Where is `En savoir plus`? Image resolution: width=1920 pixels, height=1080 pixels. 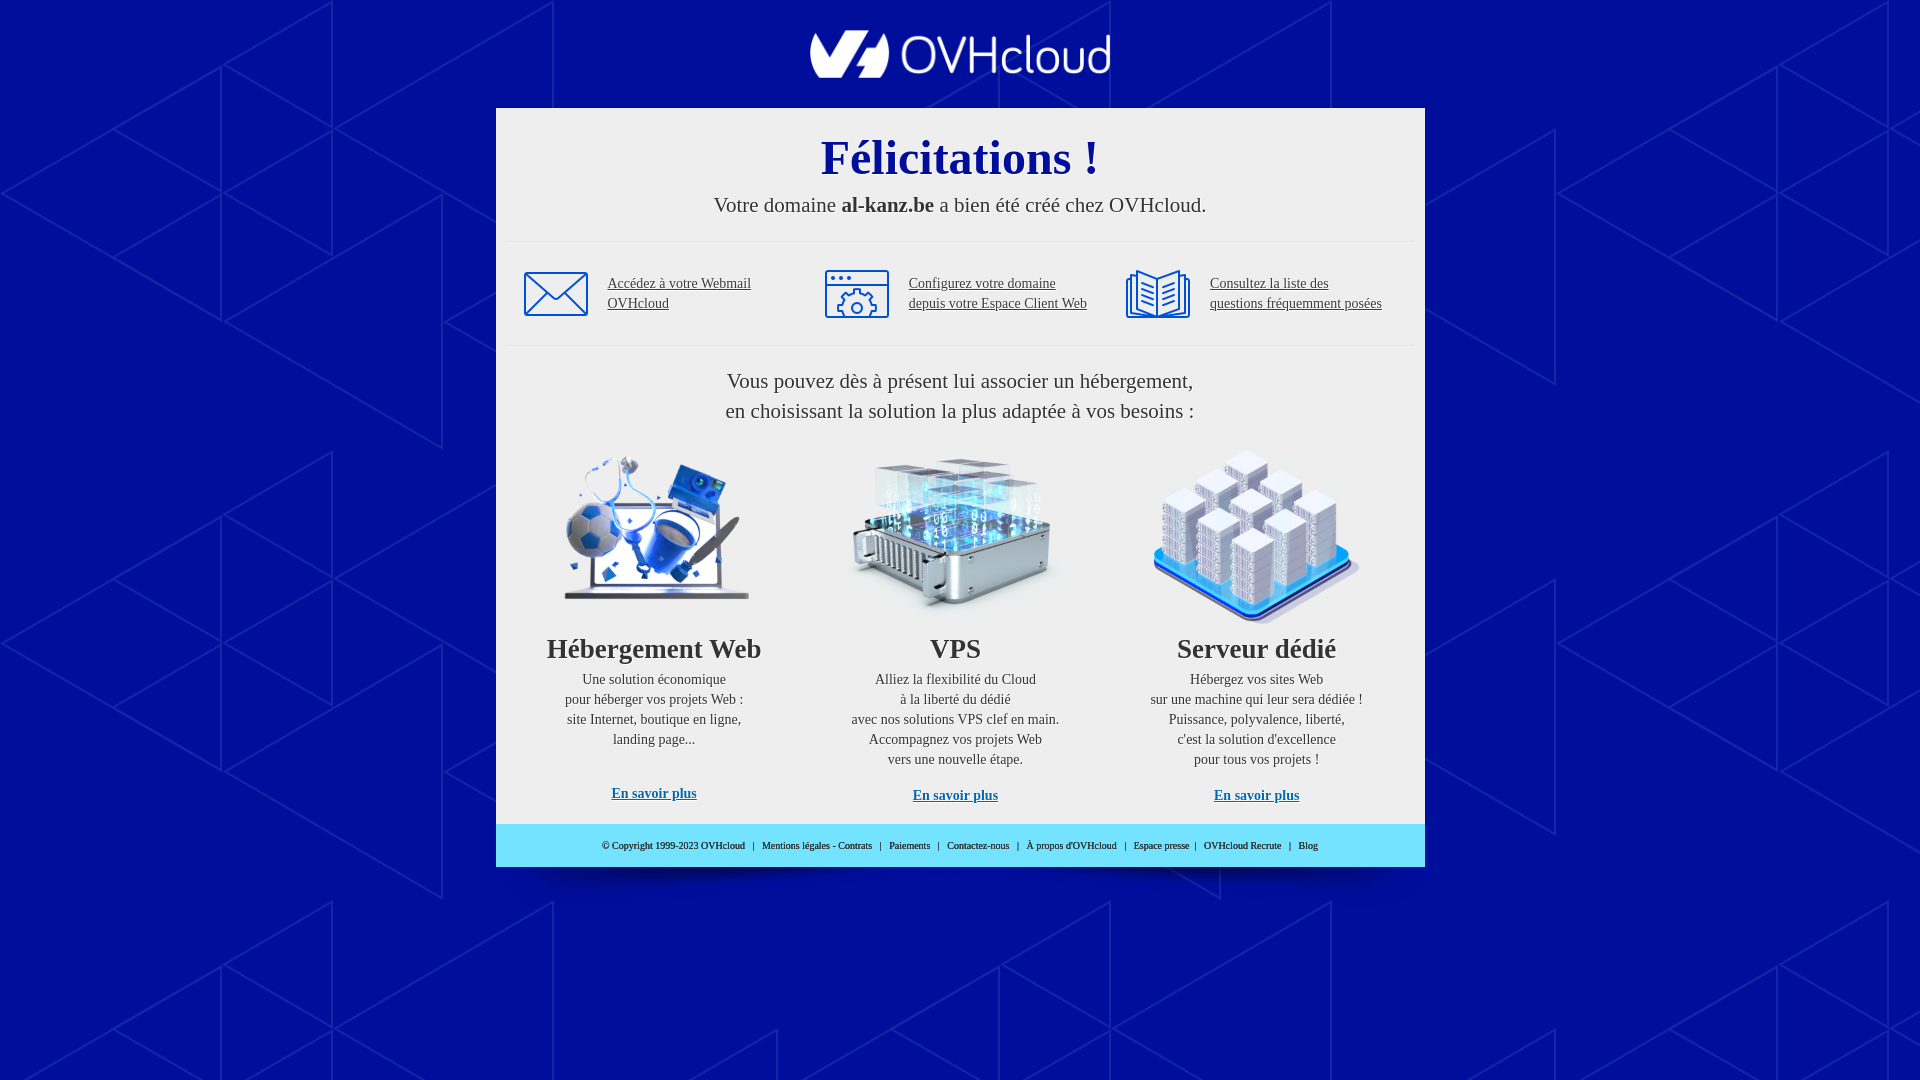 En savoir plus is located at coordinates (654, 794).